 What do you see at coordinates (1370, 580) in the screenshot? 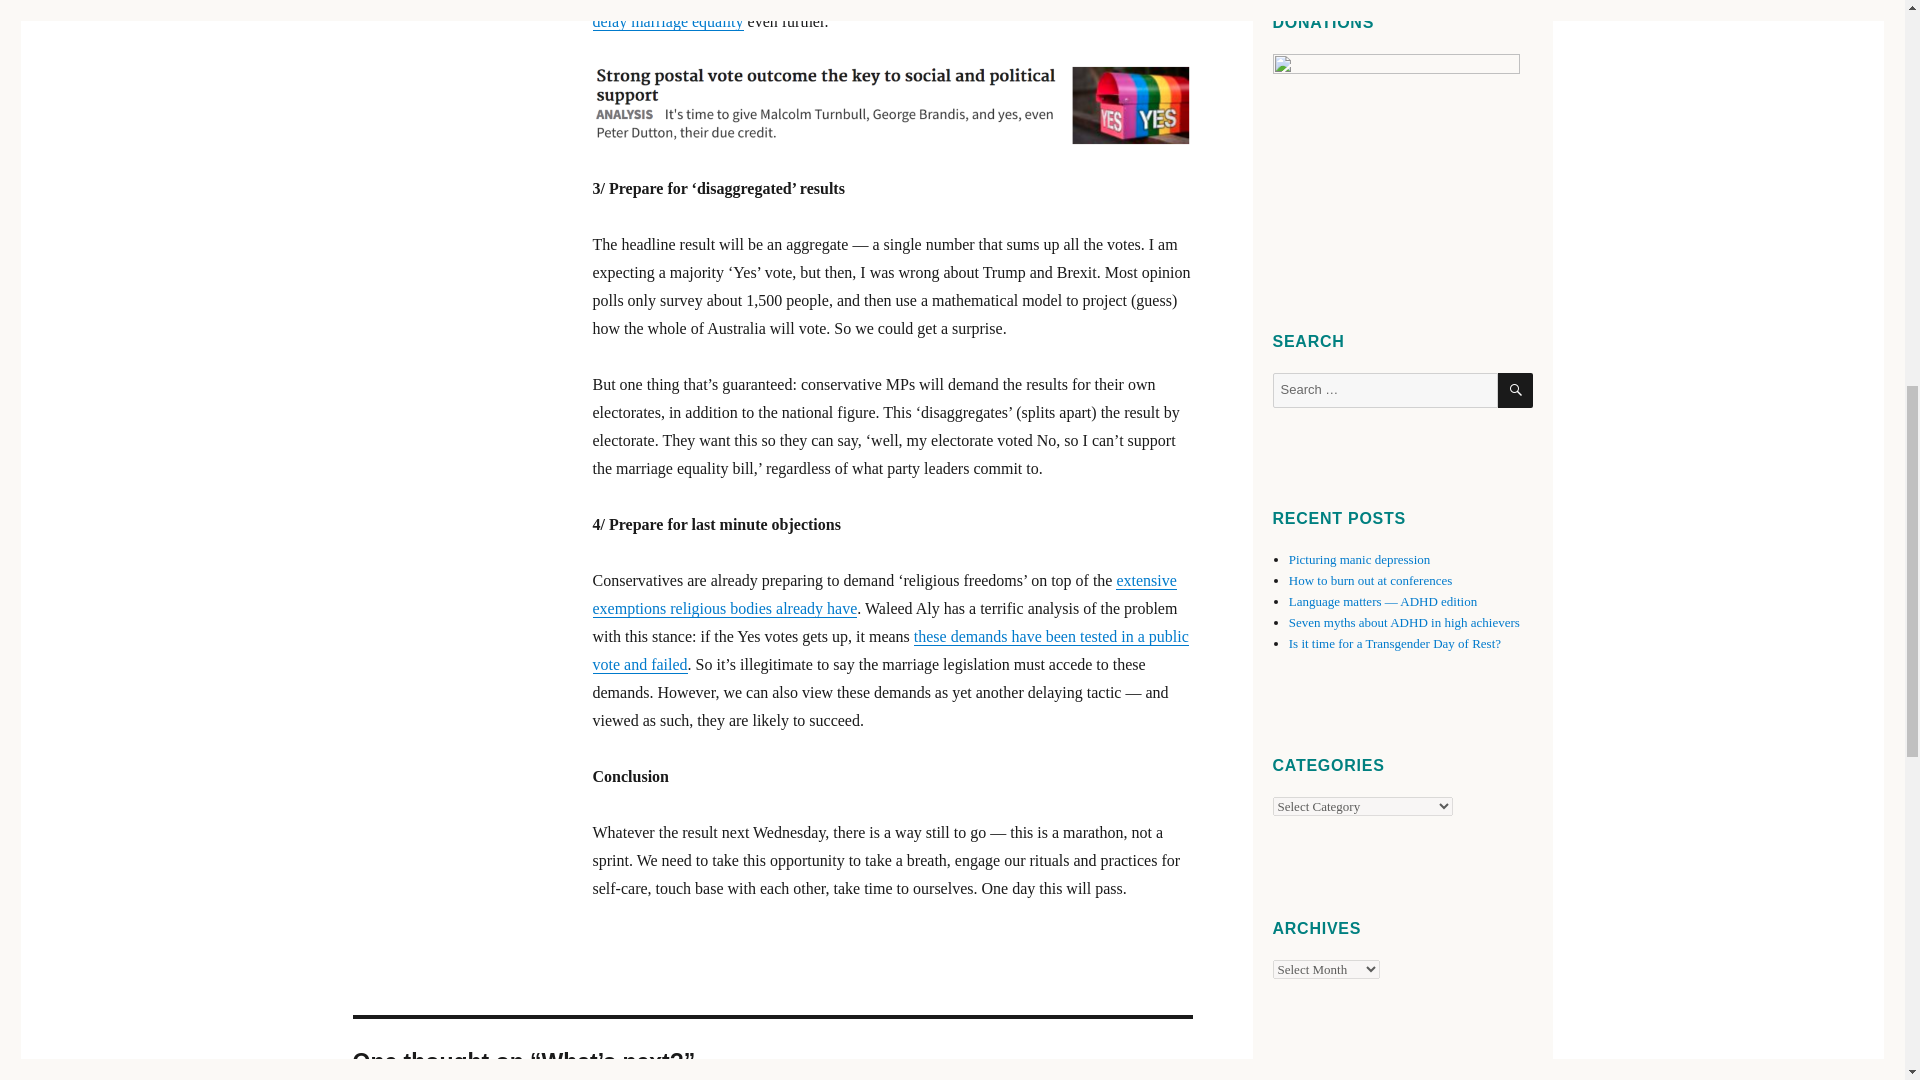
I see `How to burn out at conferences` at bounding box center [1370, 580].